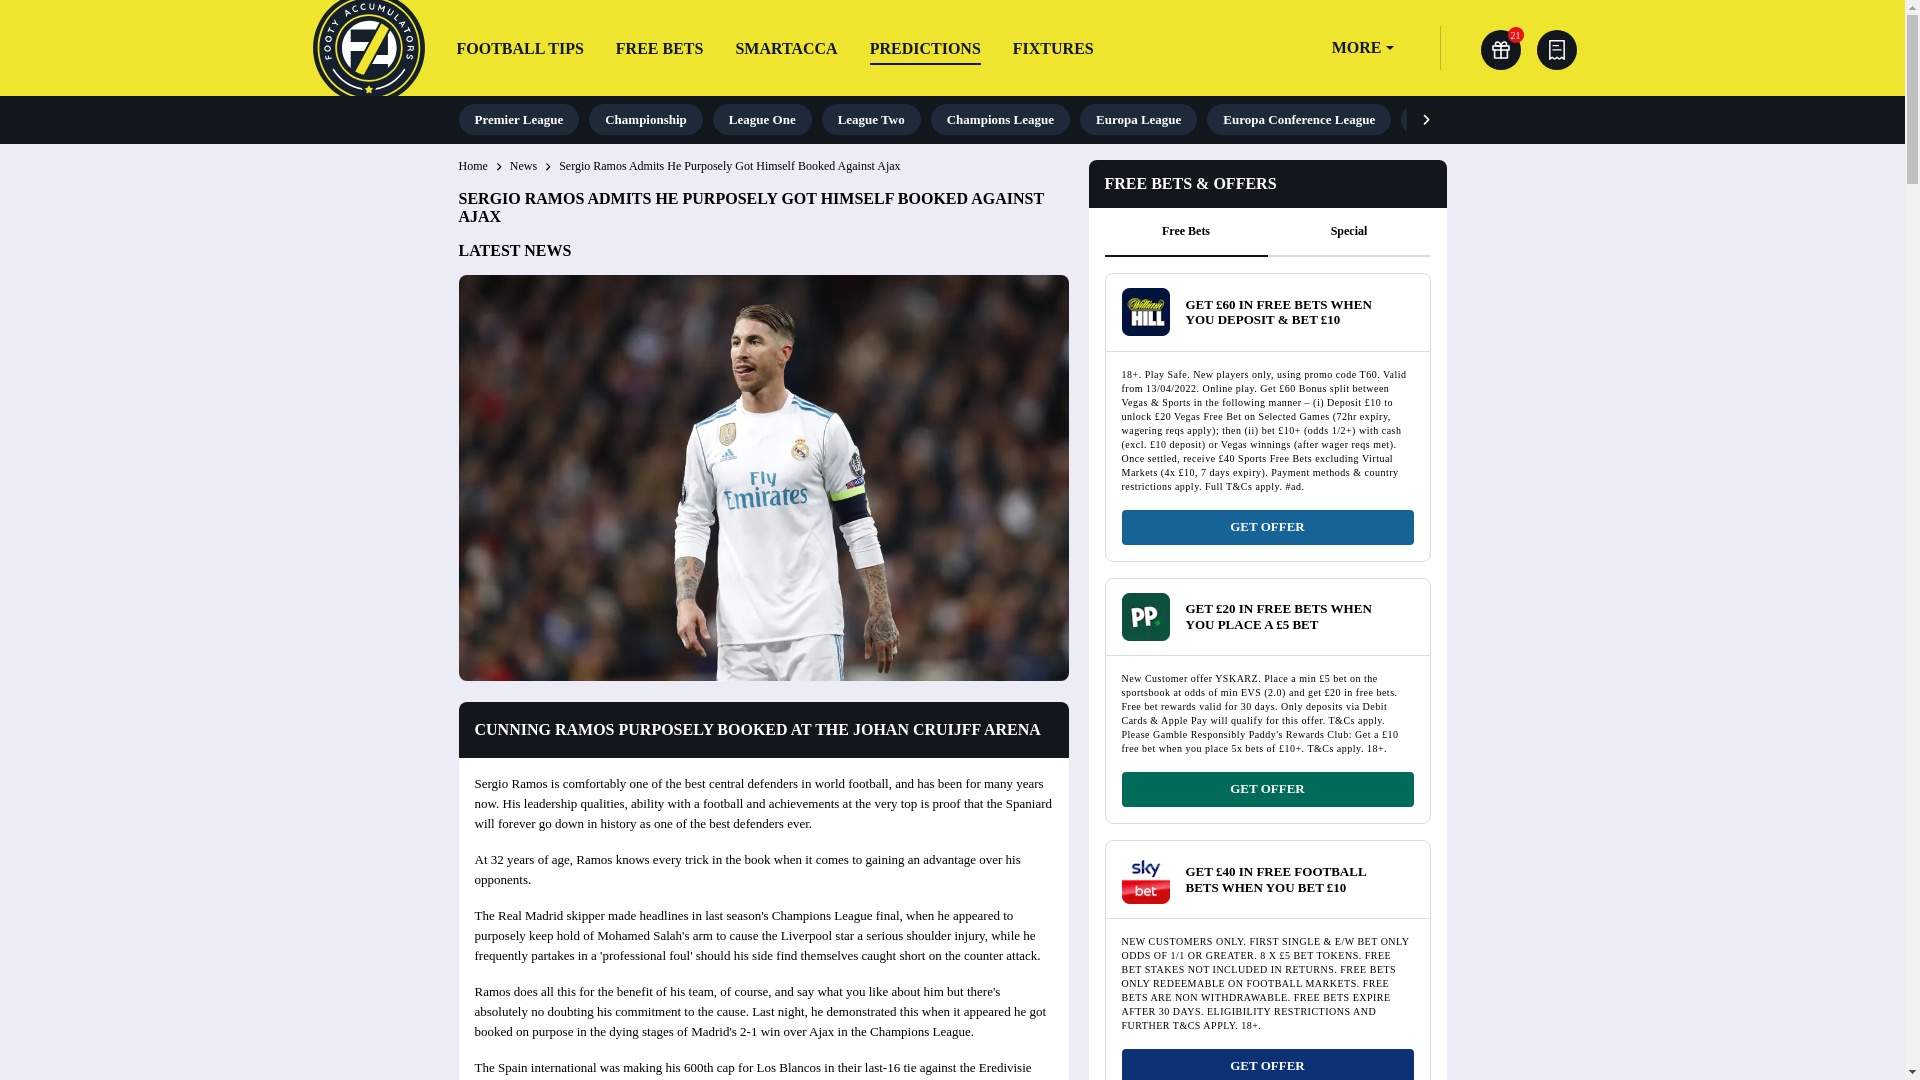 The height and width of the screenshot is (1080, 1920). What do you see at coordinates (1500, 50) in the screenshot?
I see `21` at bounding box center [1500, 50].